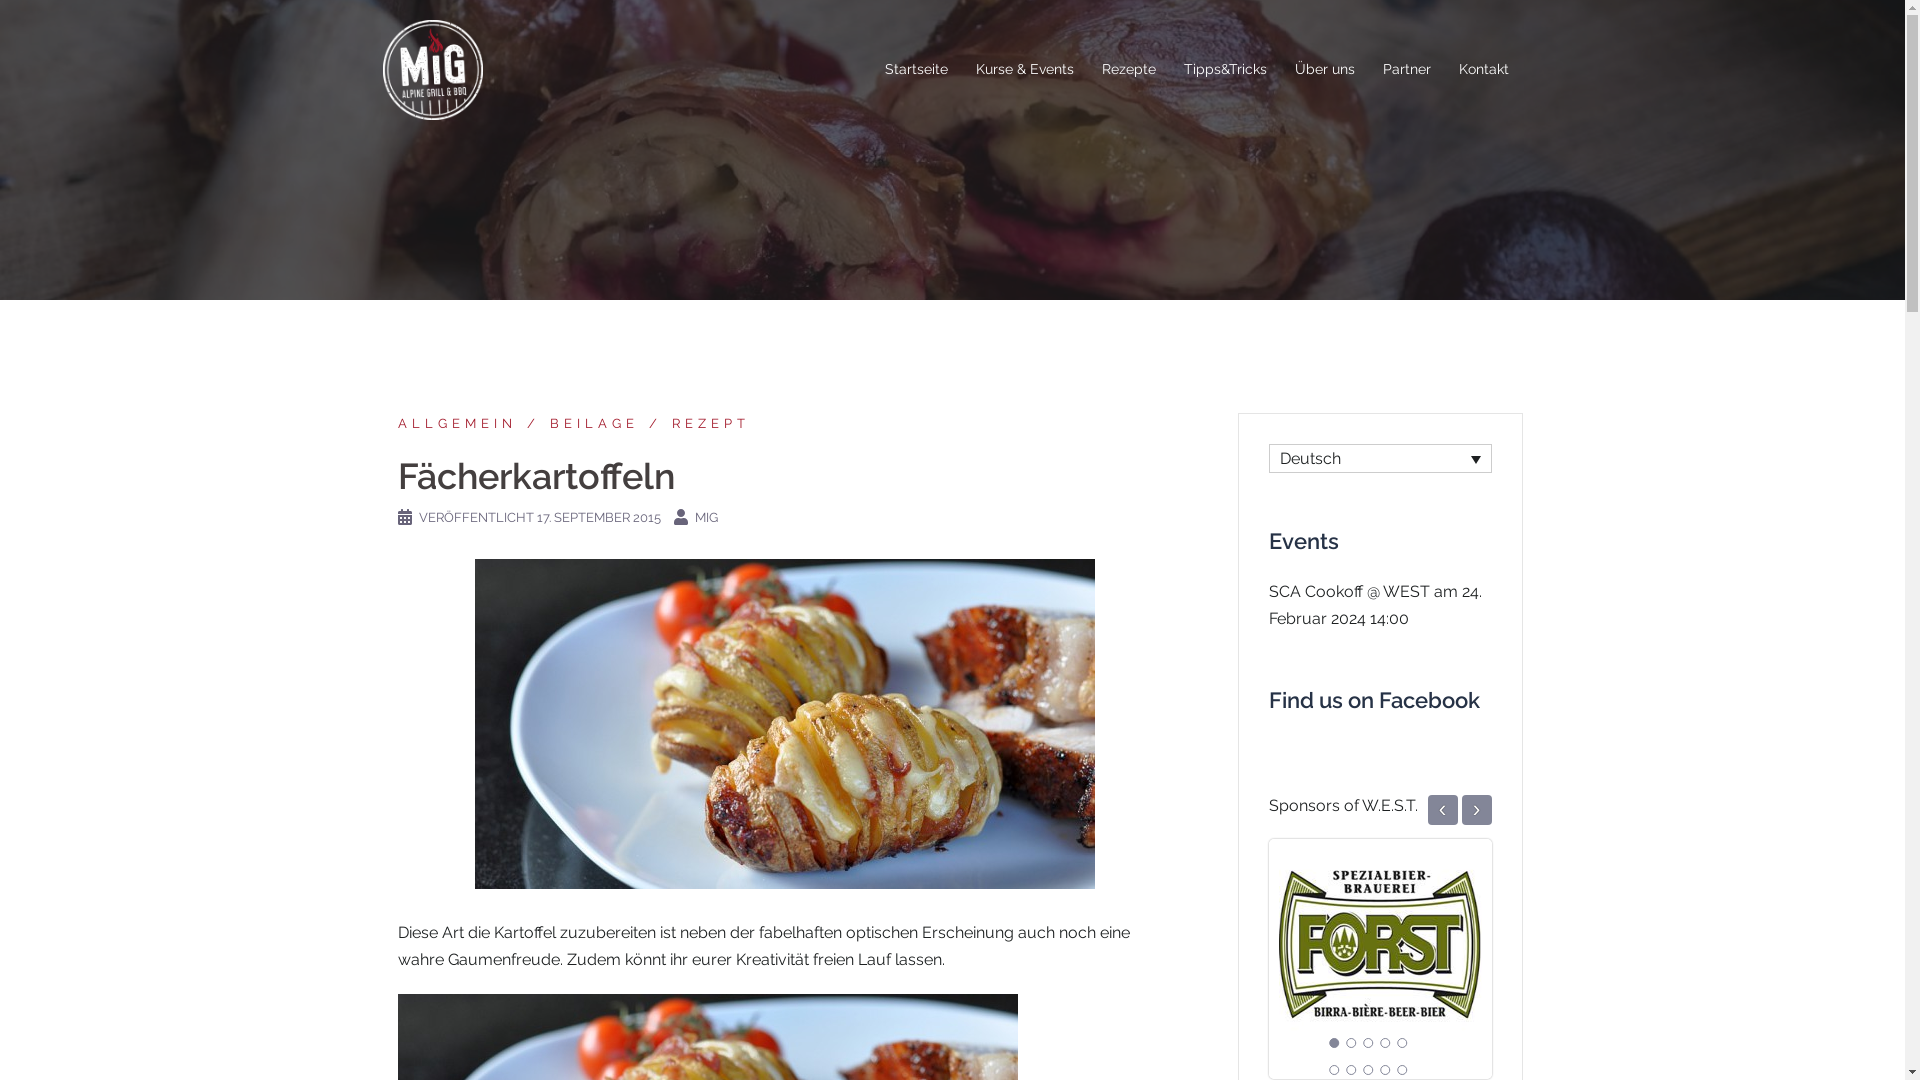 This screenshot has height=1080, width=1920. Describe the element at coordinates (706, 518) in the screenshot. I see `MIG` at that location.